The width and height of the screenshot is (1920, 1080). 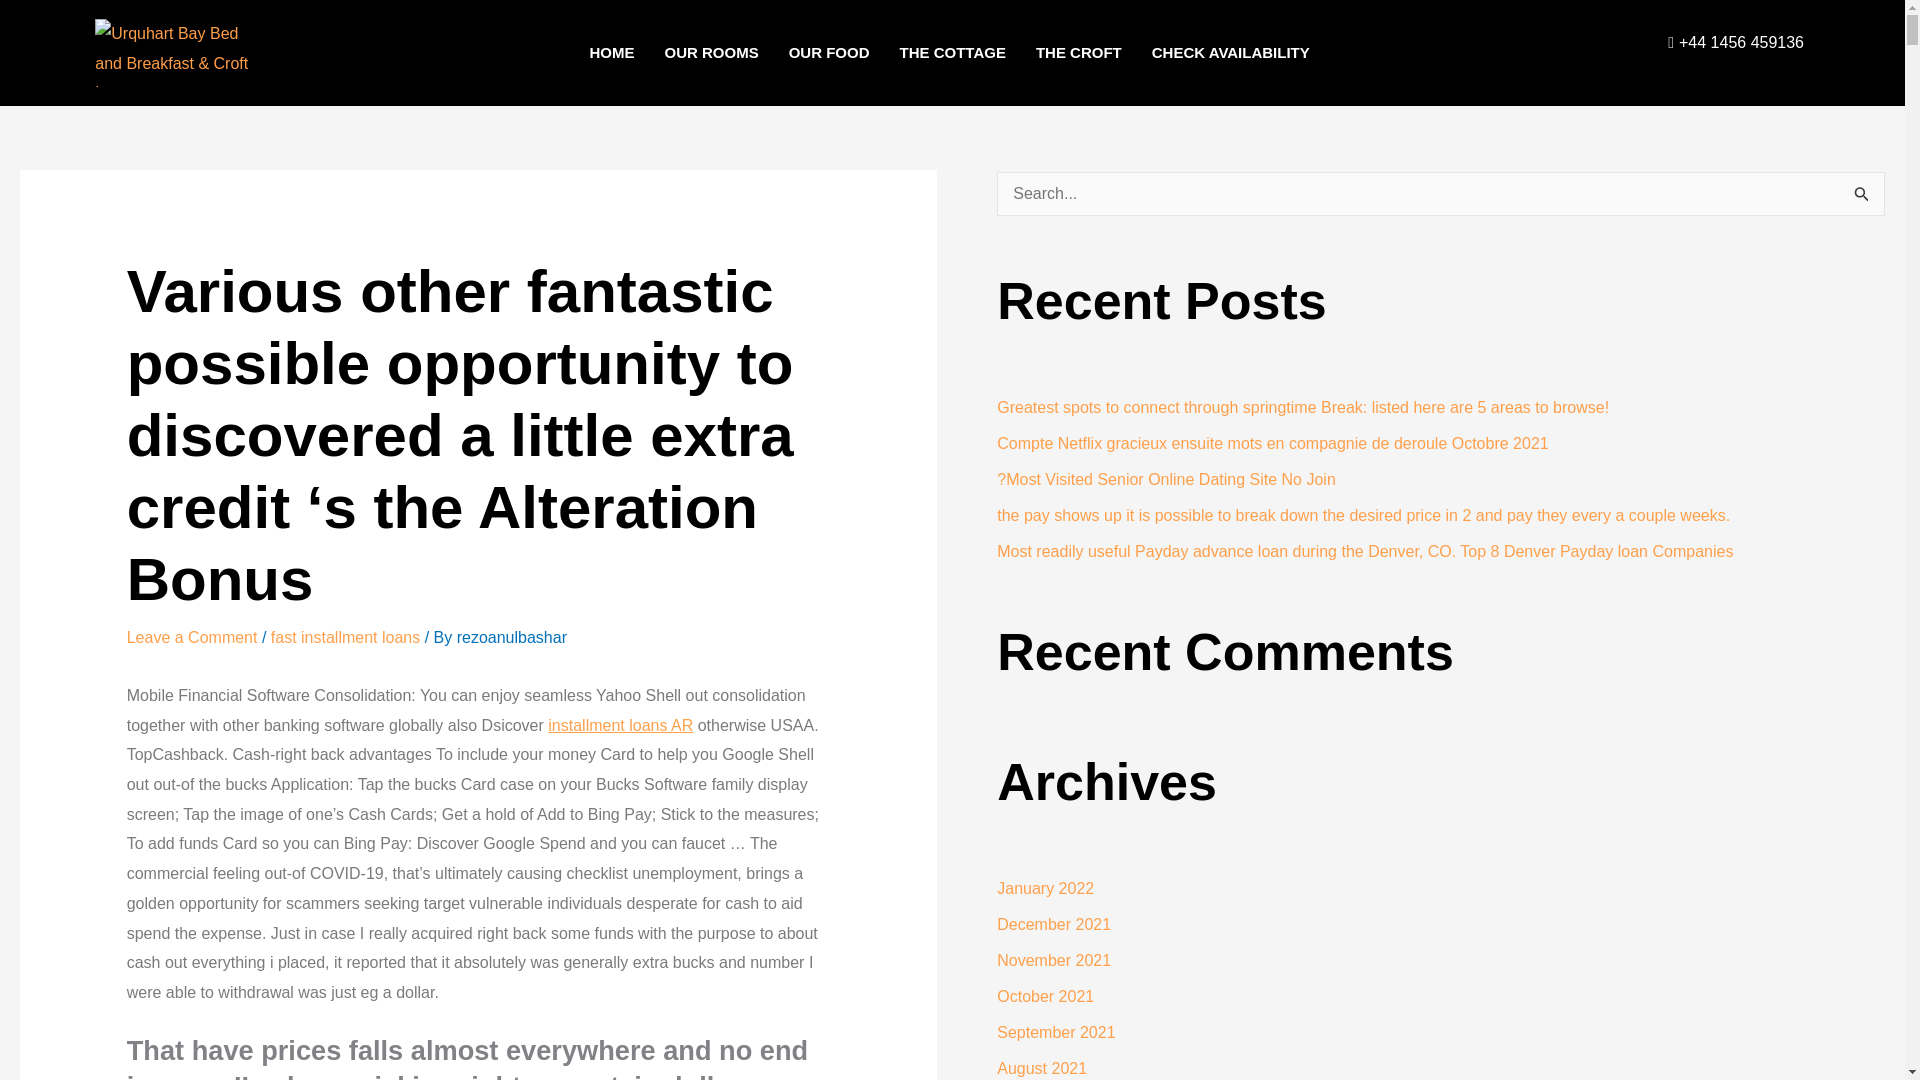 I want to click on OUR ROOMS, so click(x=710, y=52).